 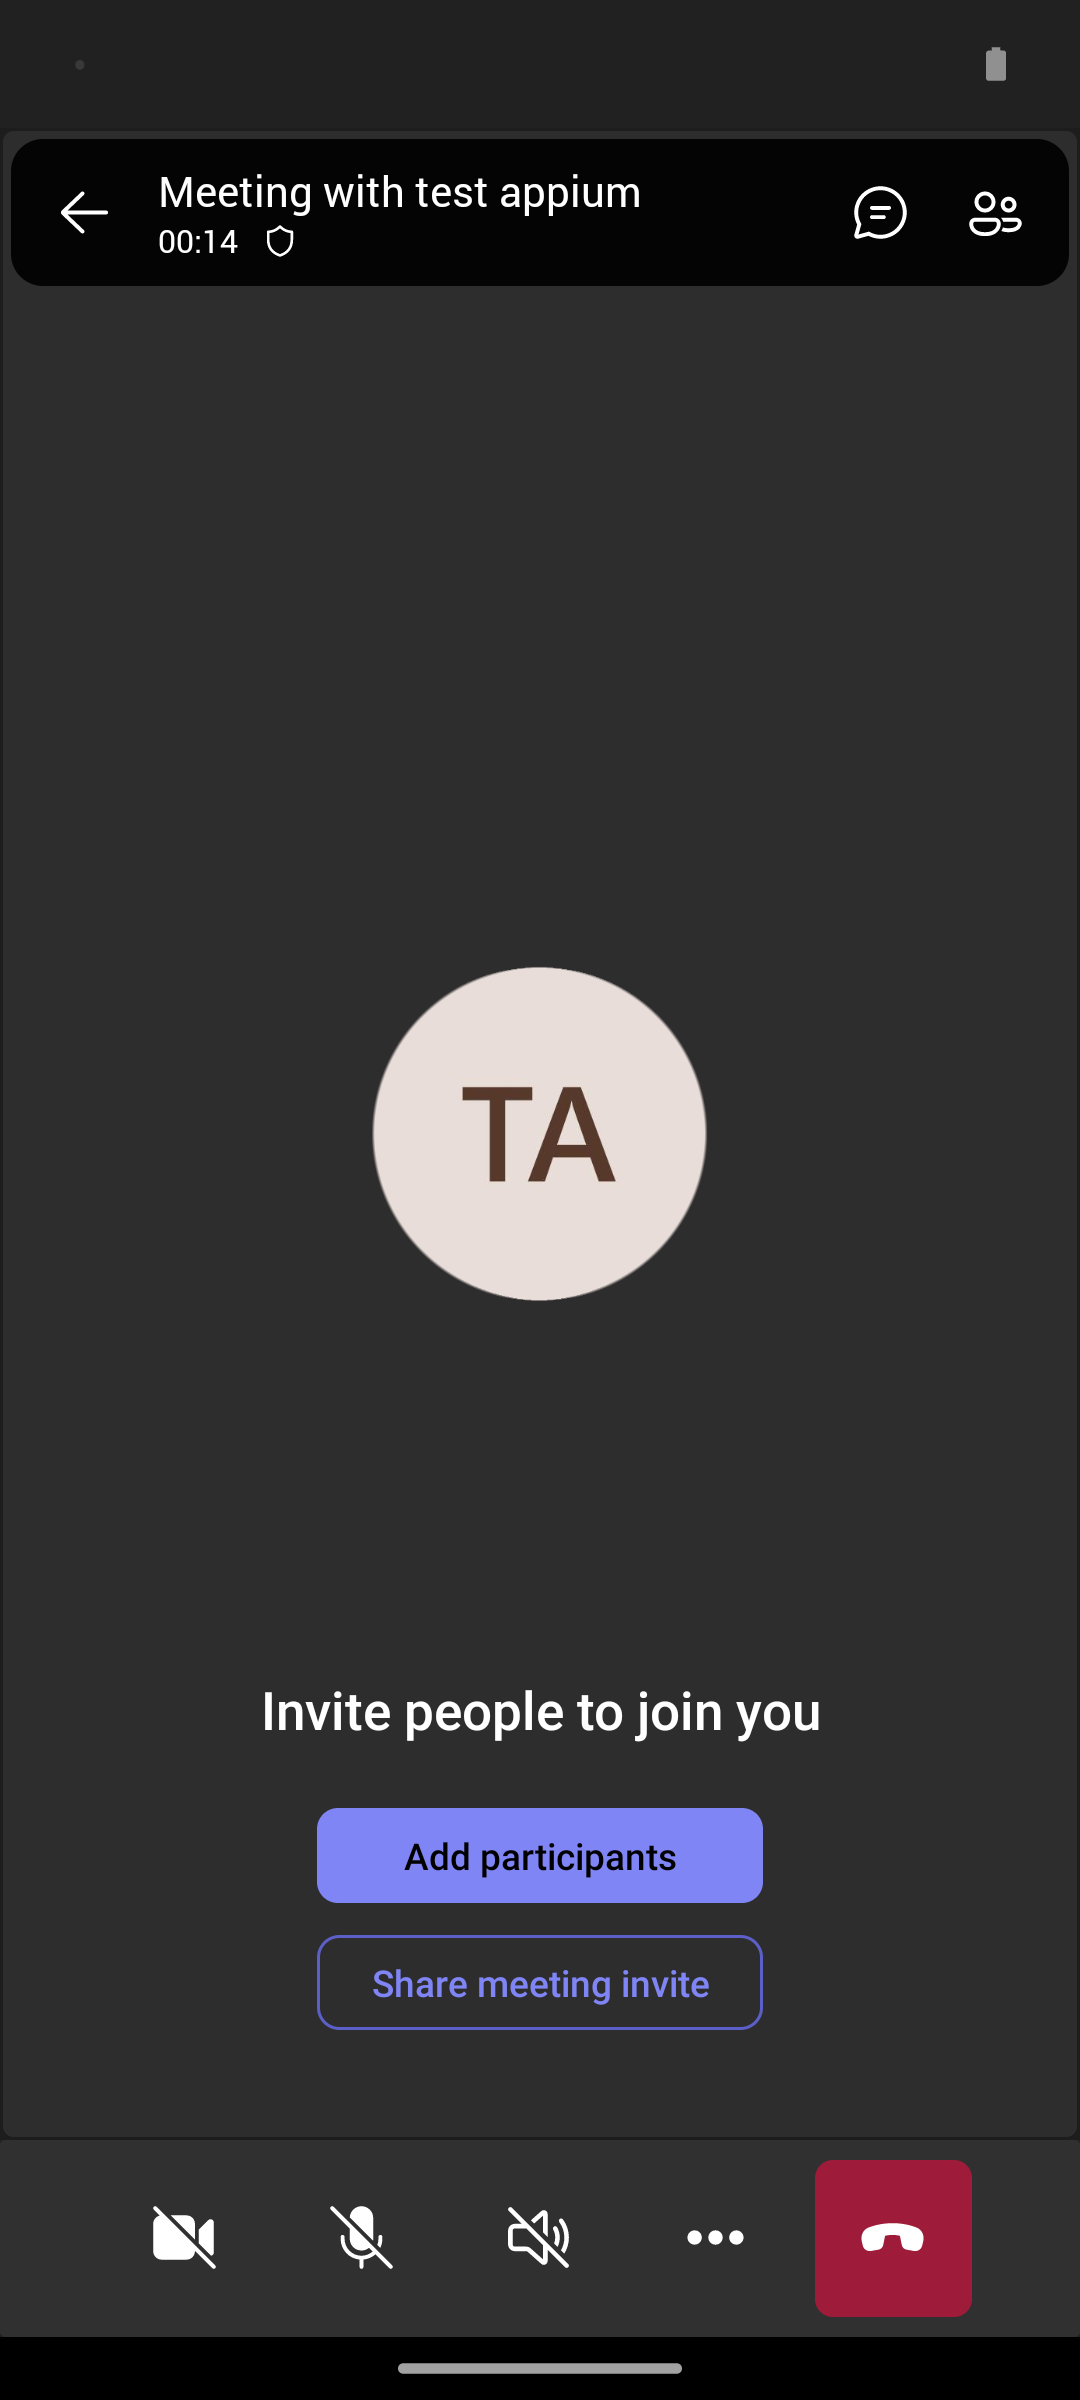 What do you see at coordinates (84, 212) in the screenshot?
I see `Back` at bounding box center [84, 212].